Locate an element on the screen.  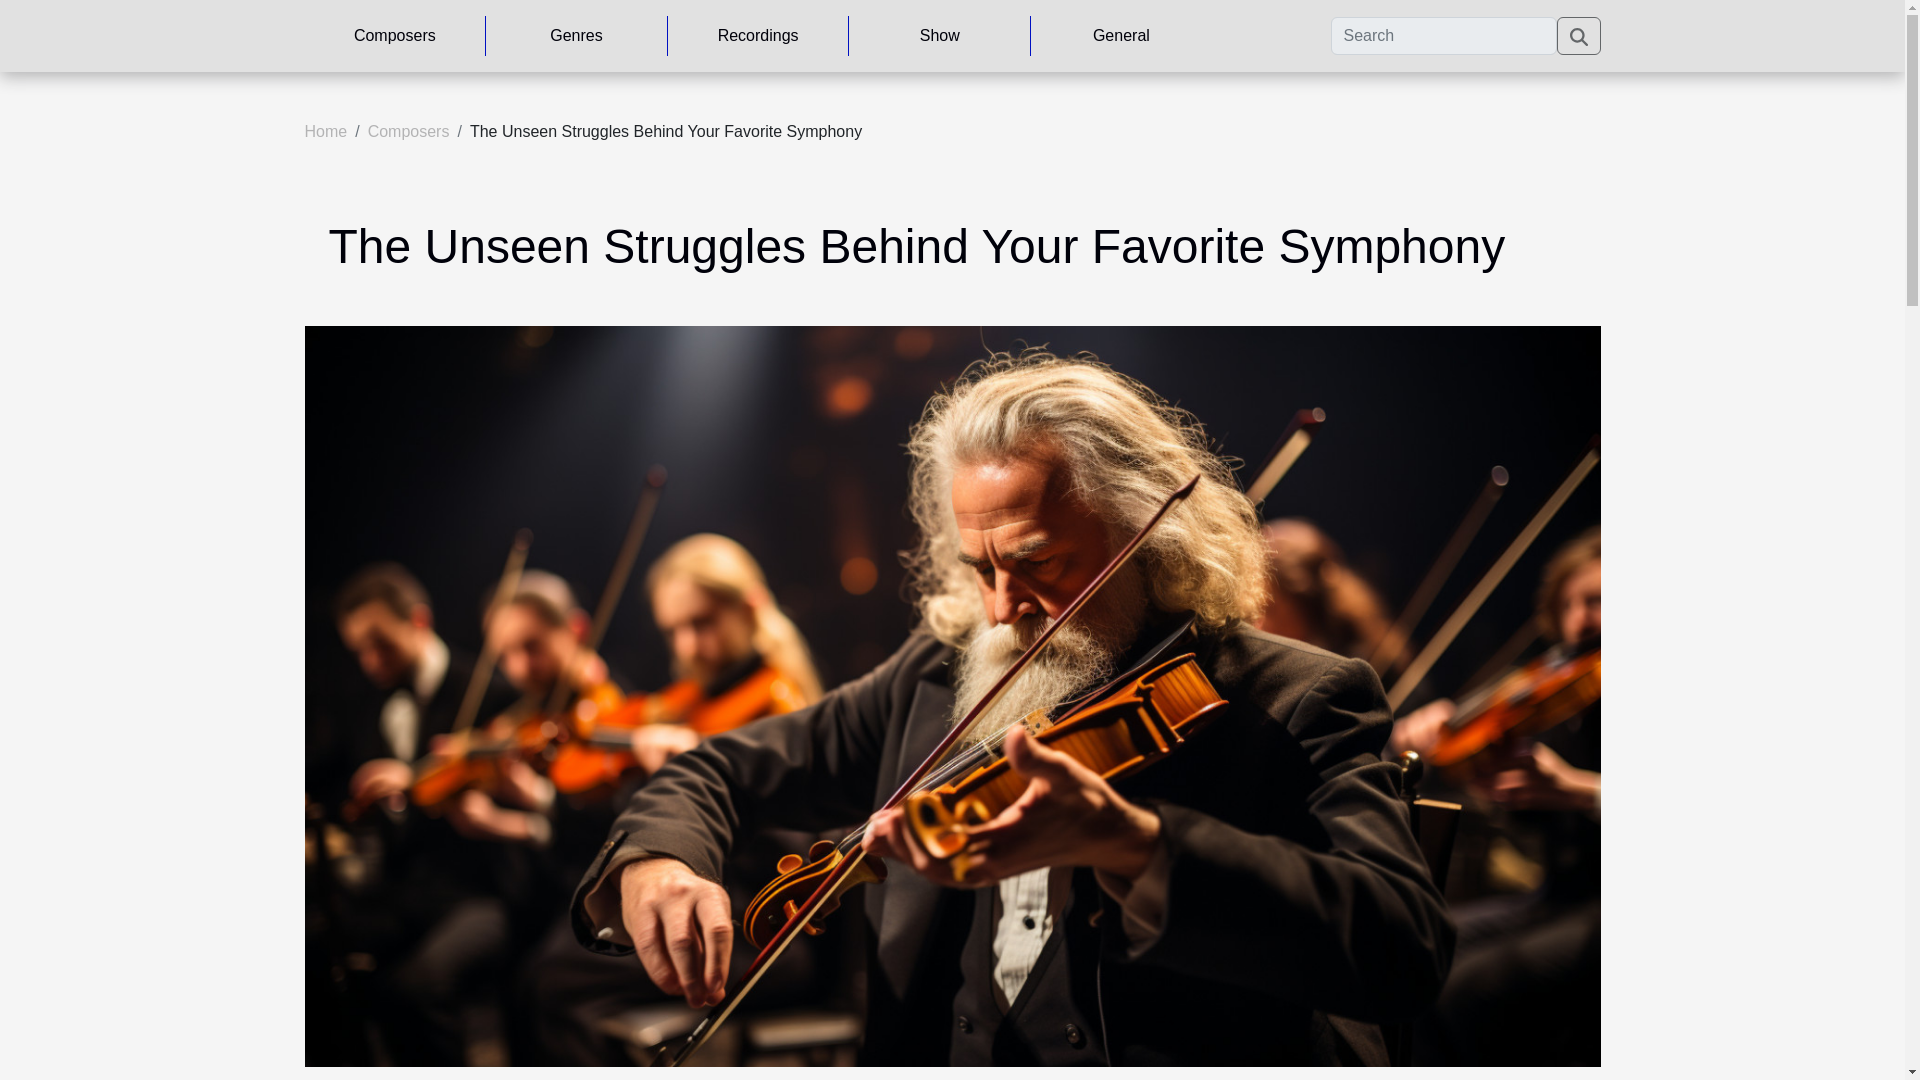
Show is located at coordinates (939, 36).